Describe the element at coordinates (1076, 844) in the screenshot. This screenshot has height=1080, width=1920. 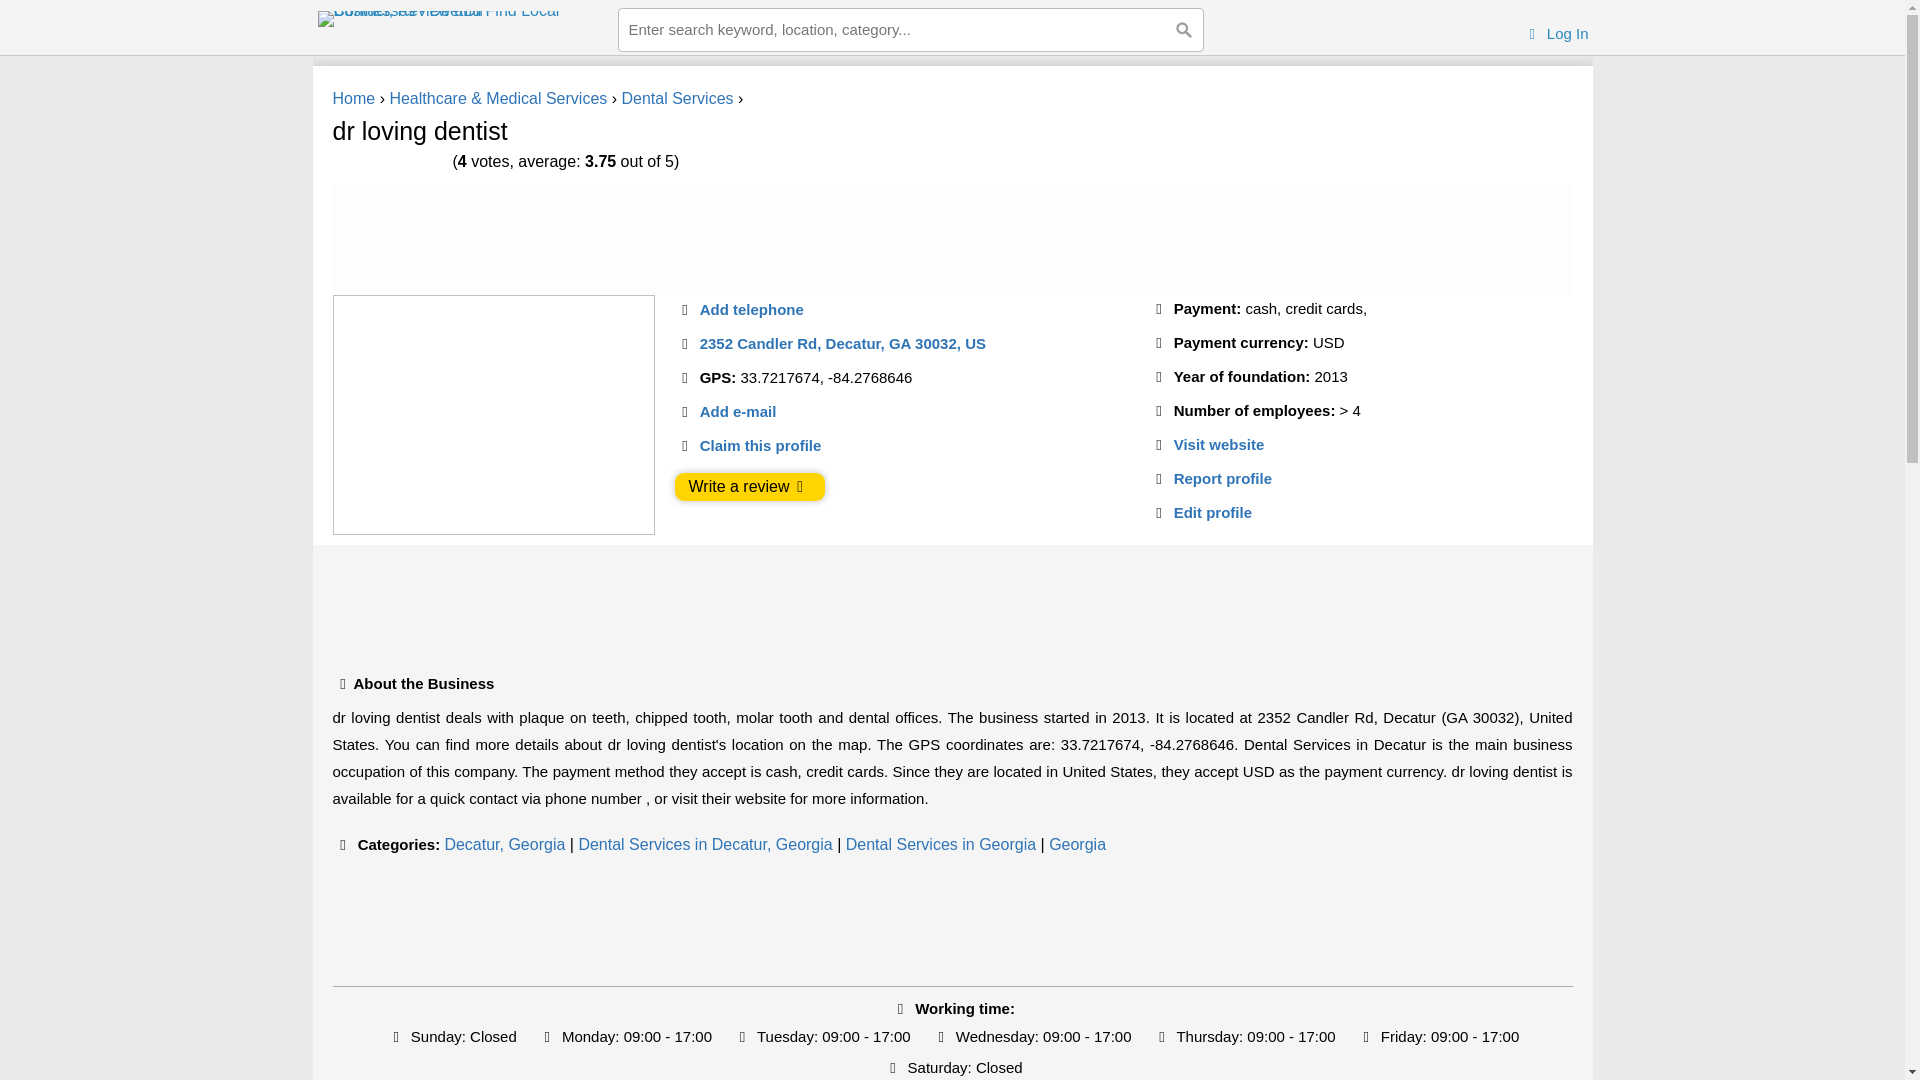
I see `Georgia` at that location.